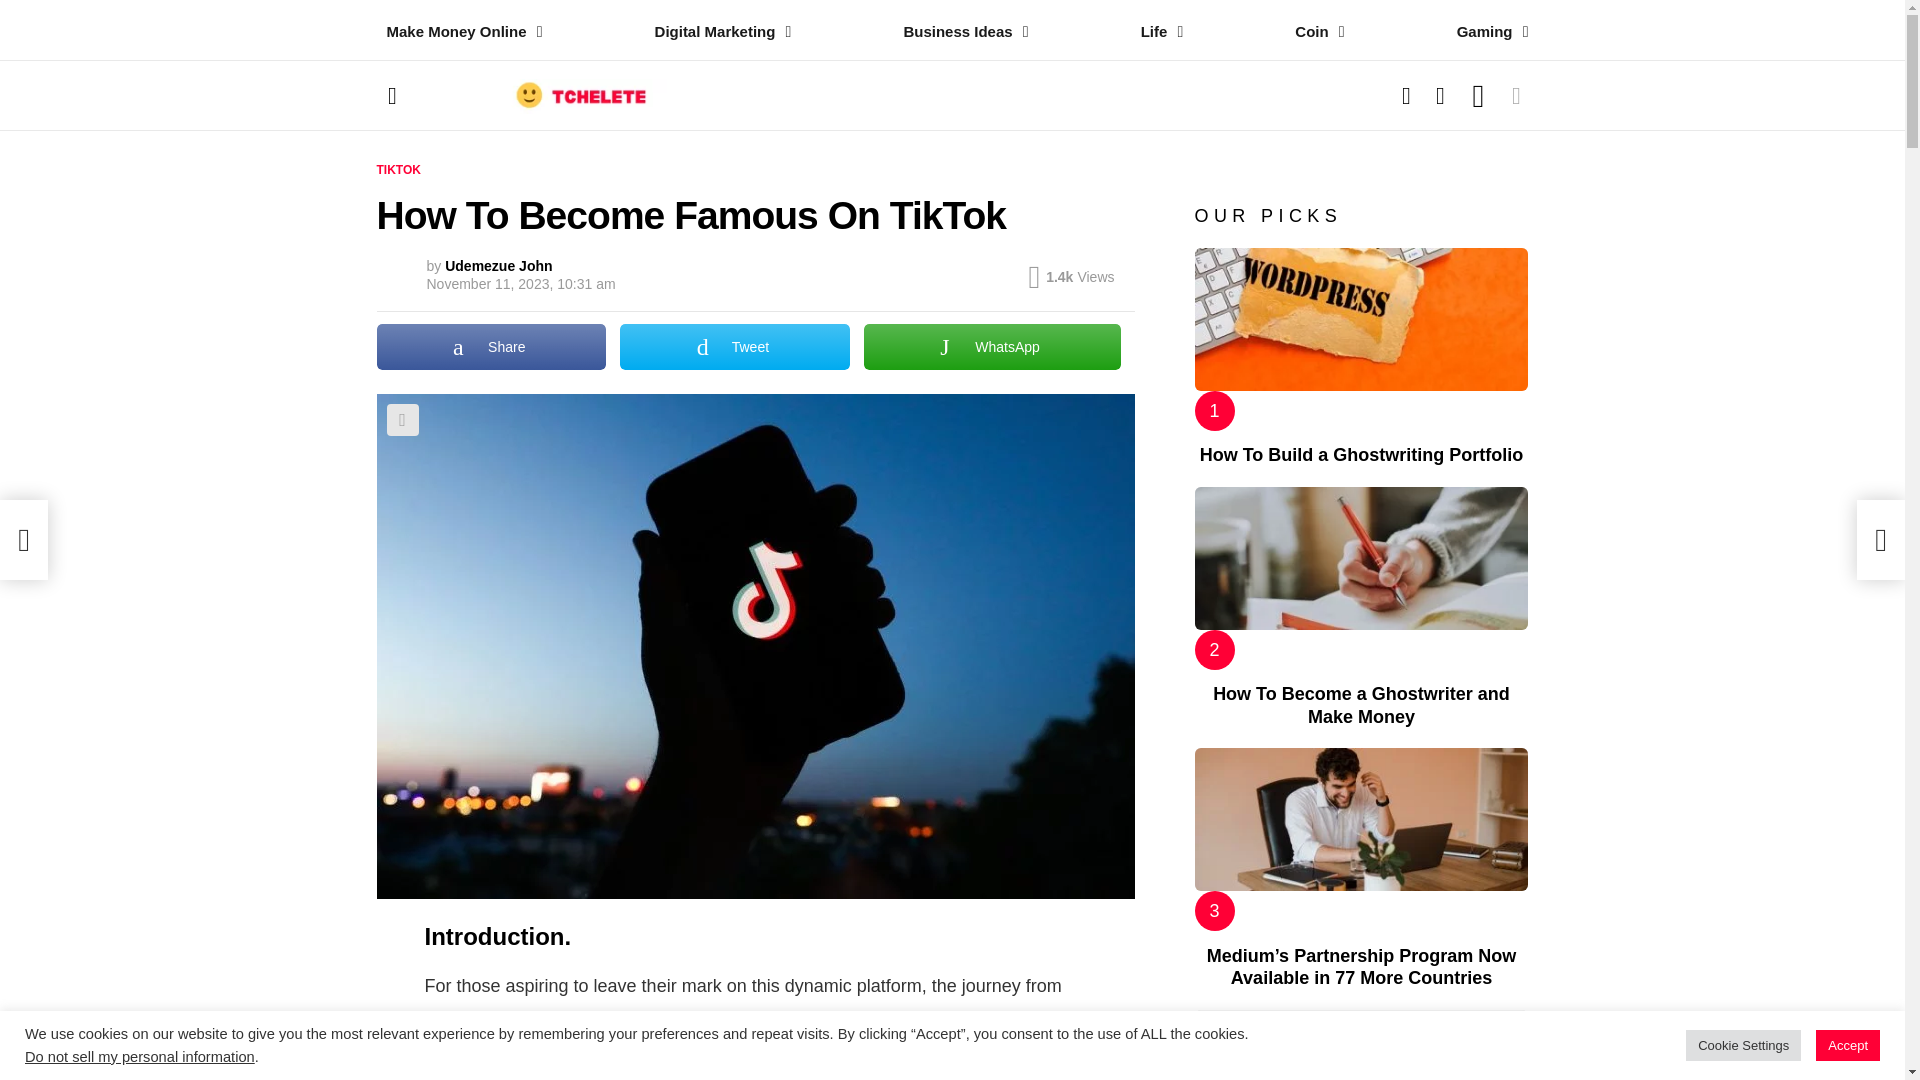 This screenshot has width=1920, height=1080. Describe the element at coordinates (992, 347) in the screenshot. I see `Share on WhatsApp` at that location.